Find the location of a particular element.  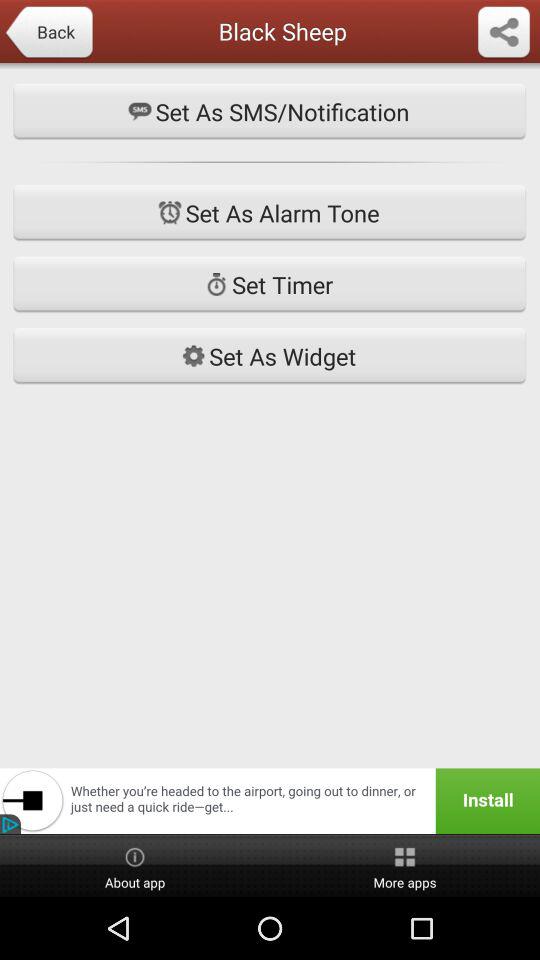

launch the more apps button is located at coordinates (405, 866).